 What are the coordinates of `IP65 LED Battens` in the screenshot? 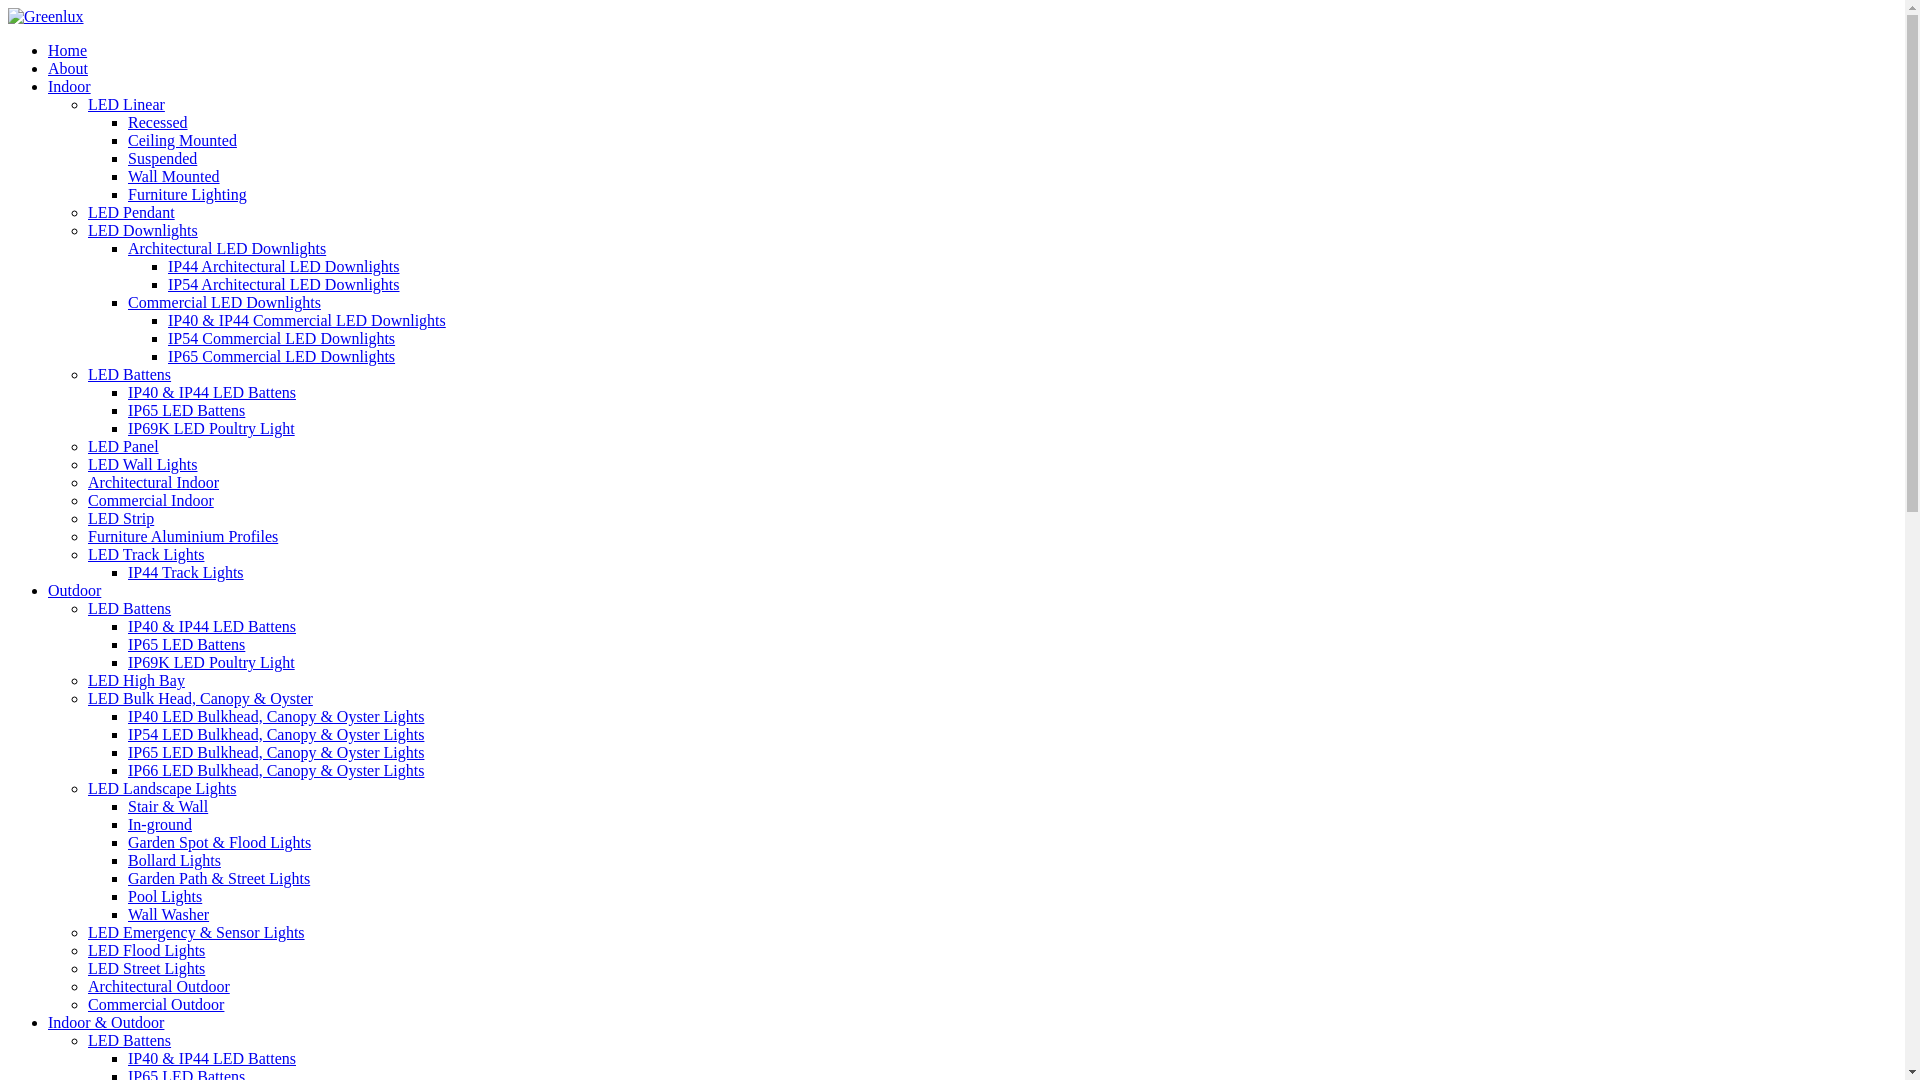 It's located at (186, 644).